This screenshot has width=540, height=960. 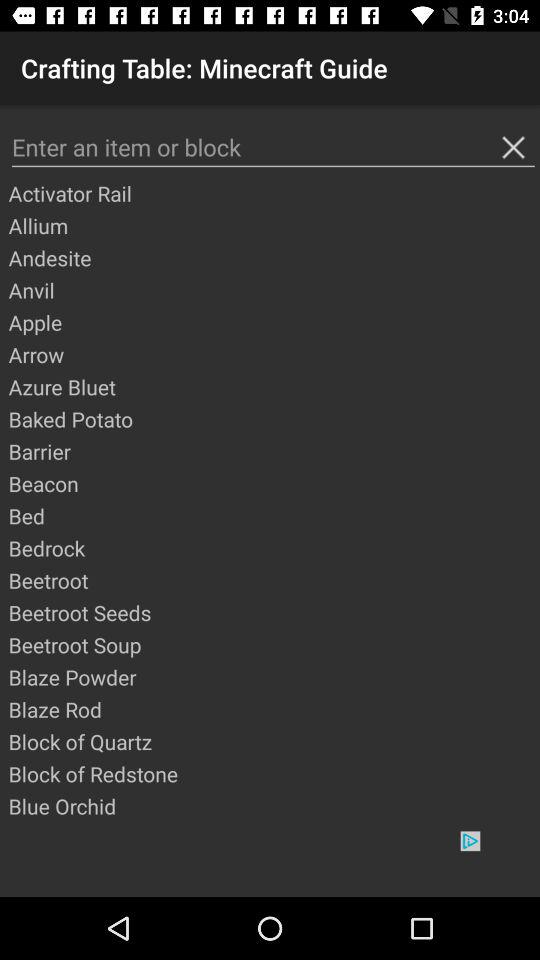 I want to click on turn on icon above the bed item, so click(x=273, y=483).